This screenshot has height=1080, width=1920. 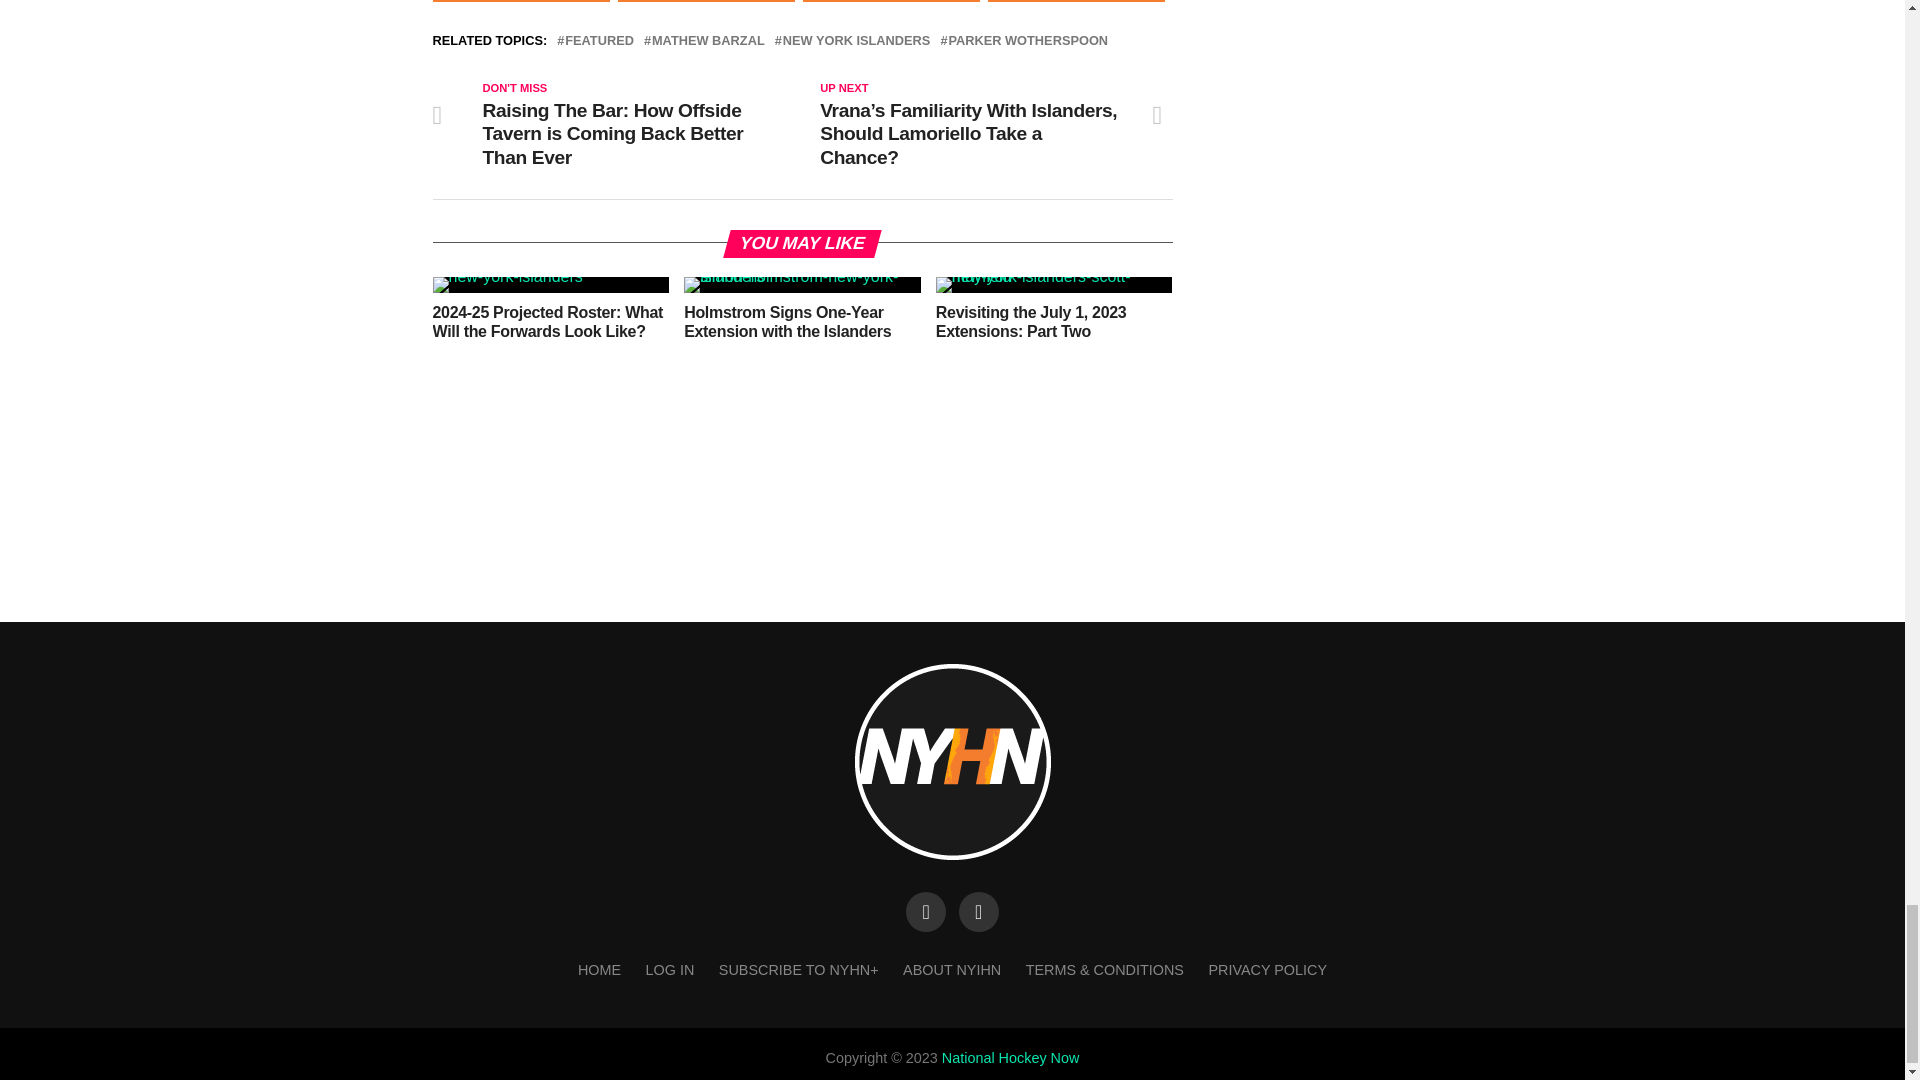 What do you see at coordinates (520, 1) in the screenshot?
I see `Share on Share` at bounding box center [520, 1].